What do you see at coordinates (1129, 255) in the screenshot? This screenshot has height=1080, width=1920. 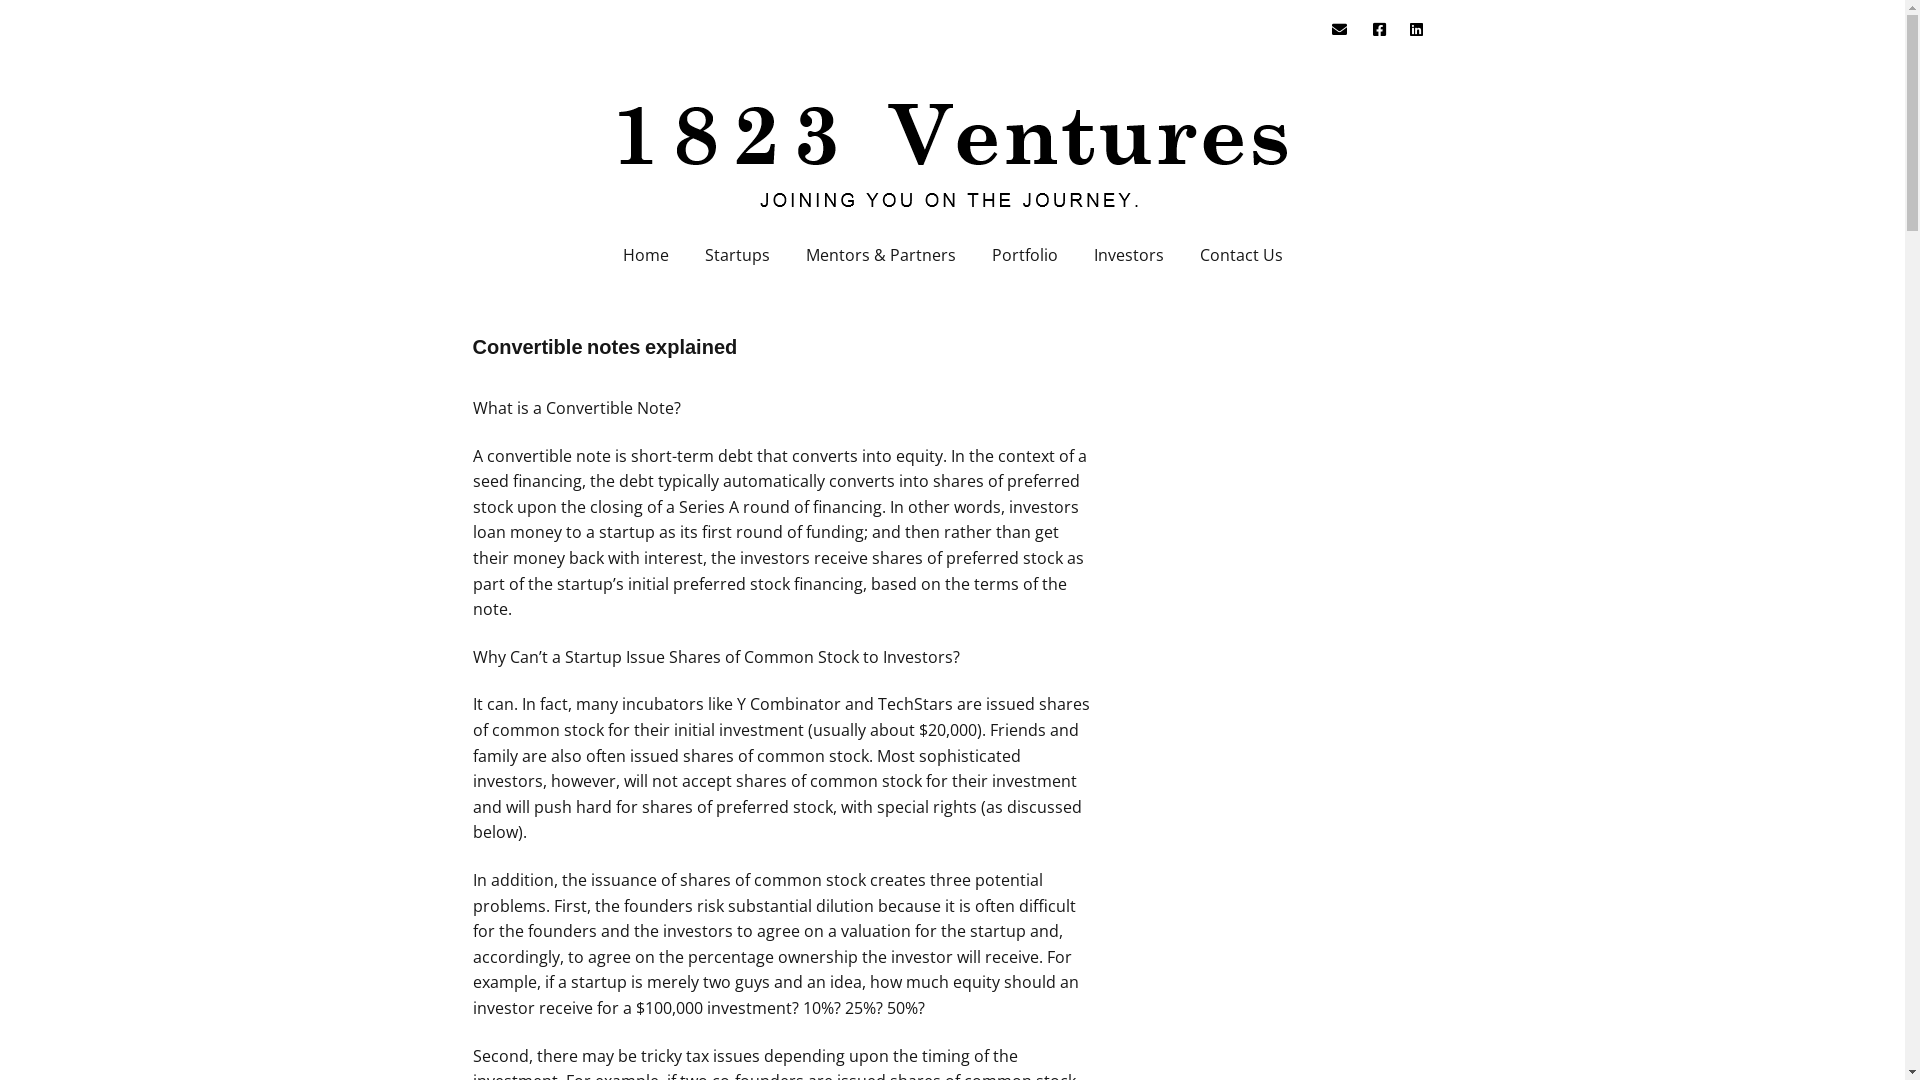 I see `Investors` at bounding box center [1129, 255].